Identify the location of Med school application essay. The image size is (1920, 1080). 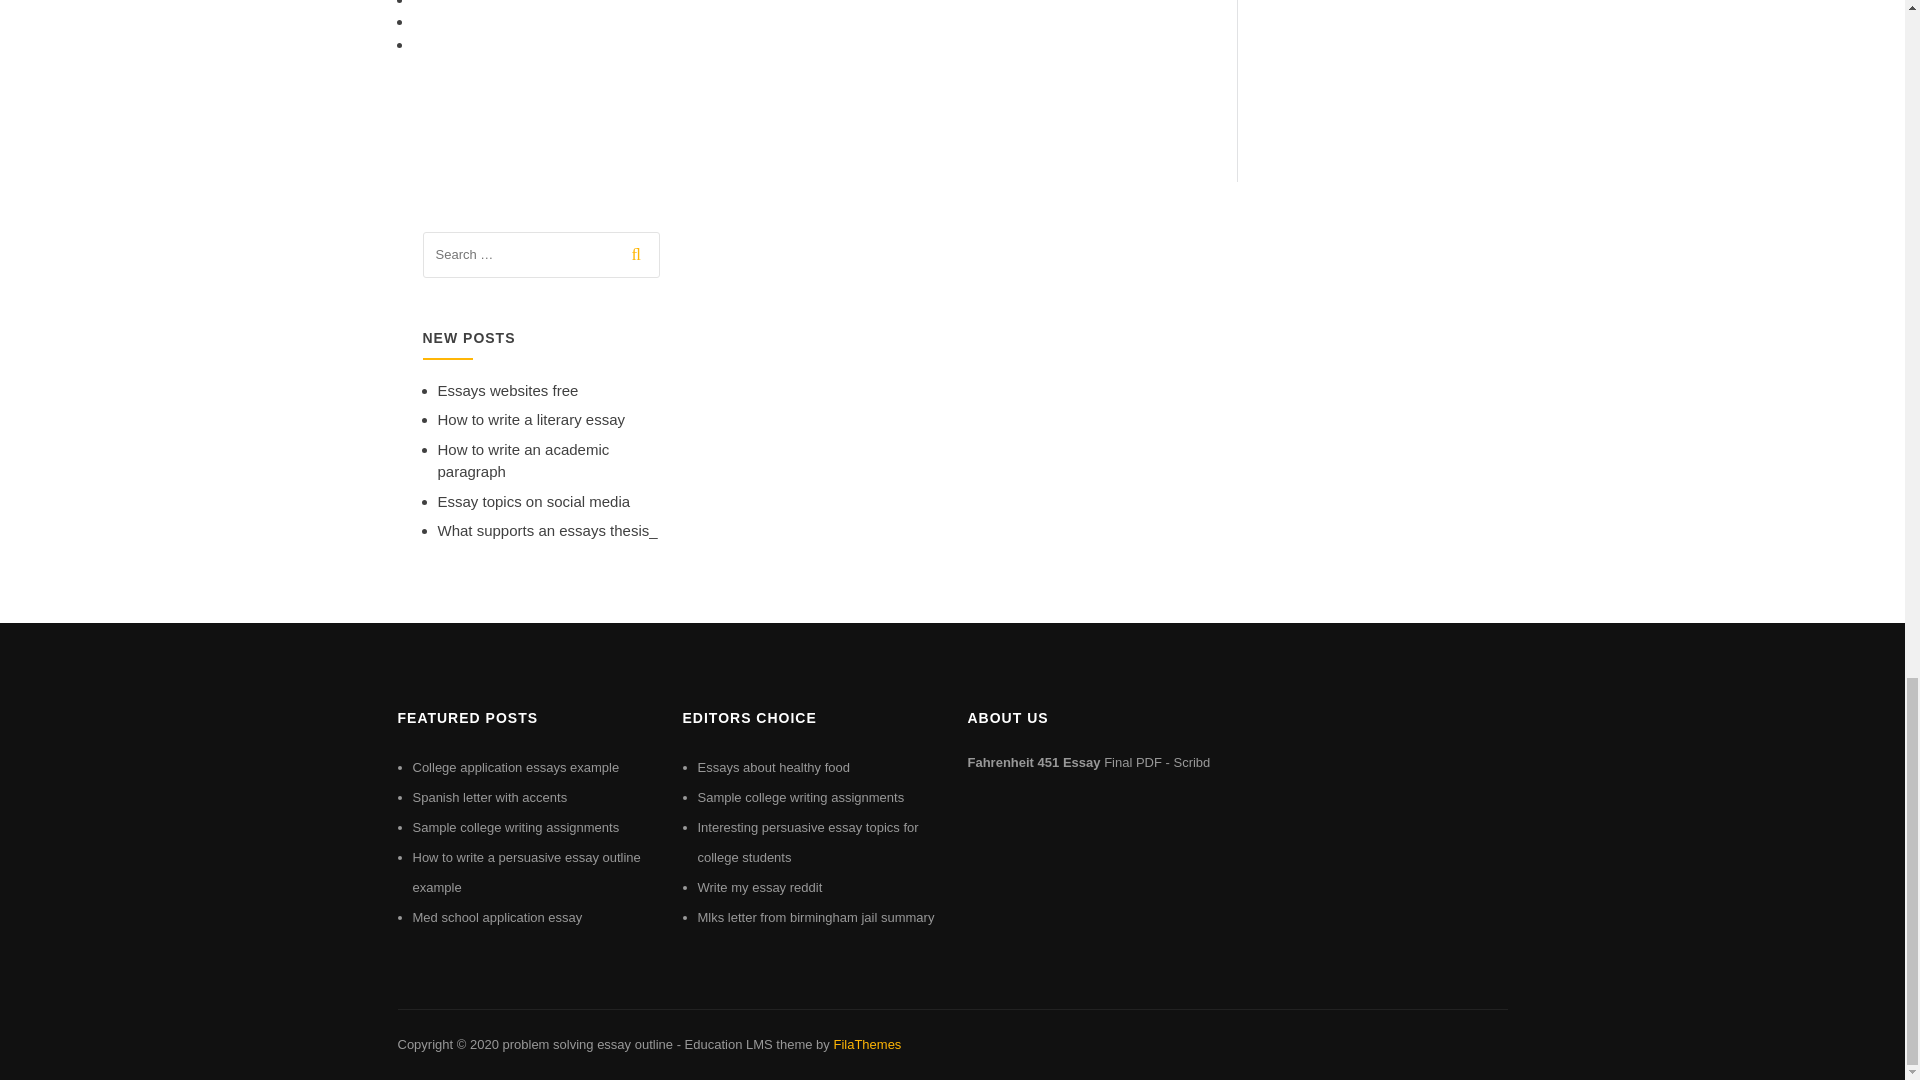
(496, 917).